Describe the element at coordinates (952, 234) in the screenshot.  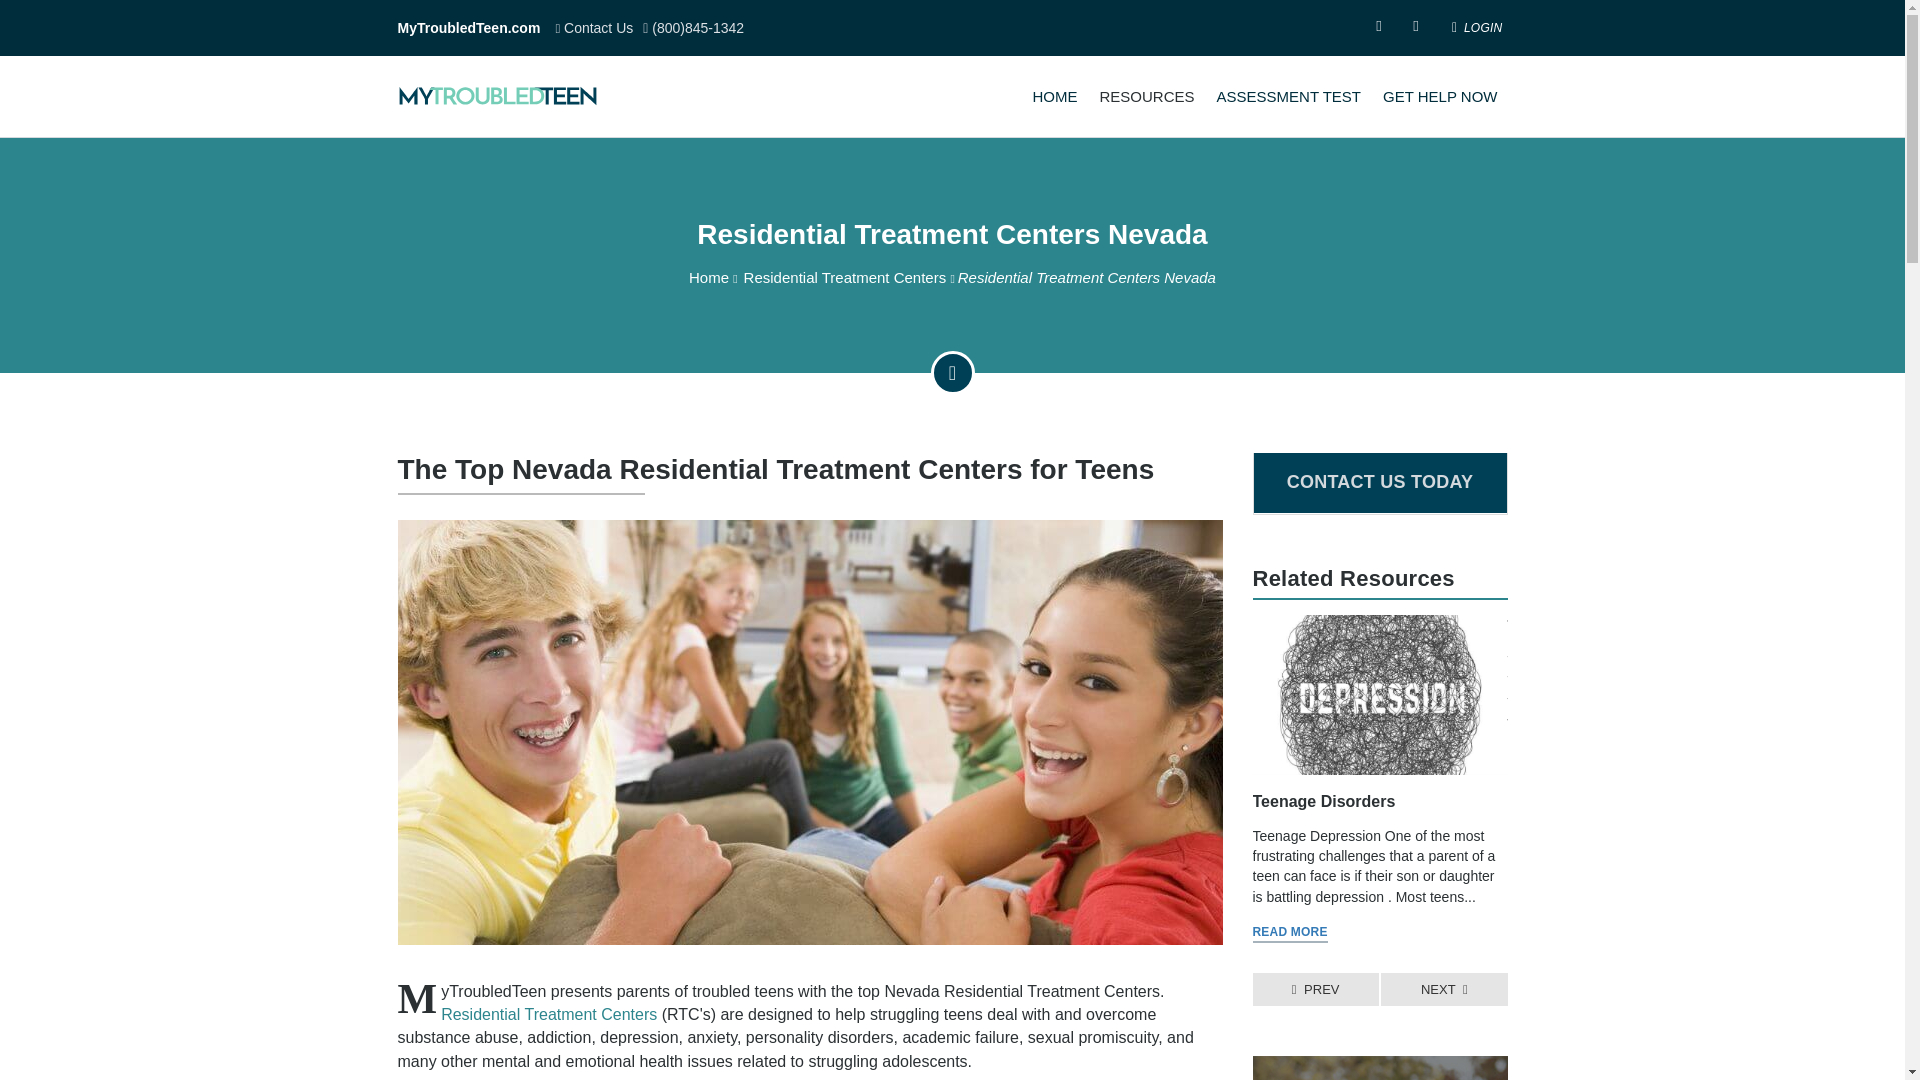
I see `Residential Treatment Centers Nevada` at that location.